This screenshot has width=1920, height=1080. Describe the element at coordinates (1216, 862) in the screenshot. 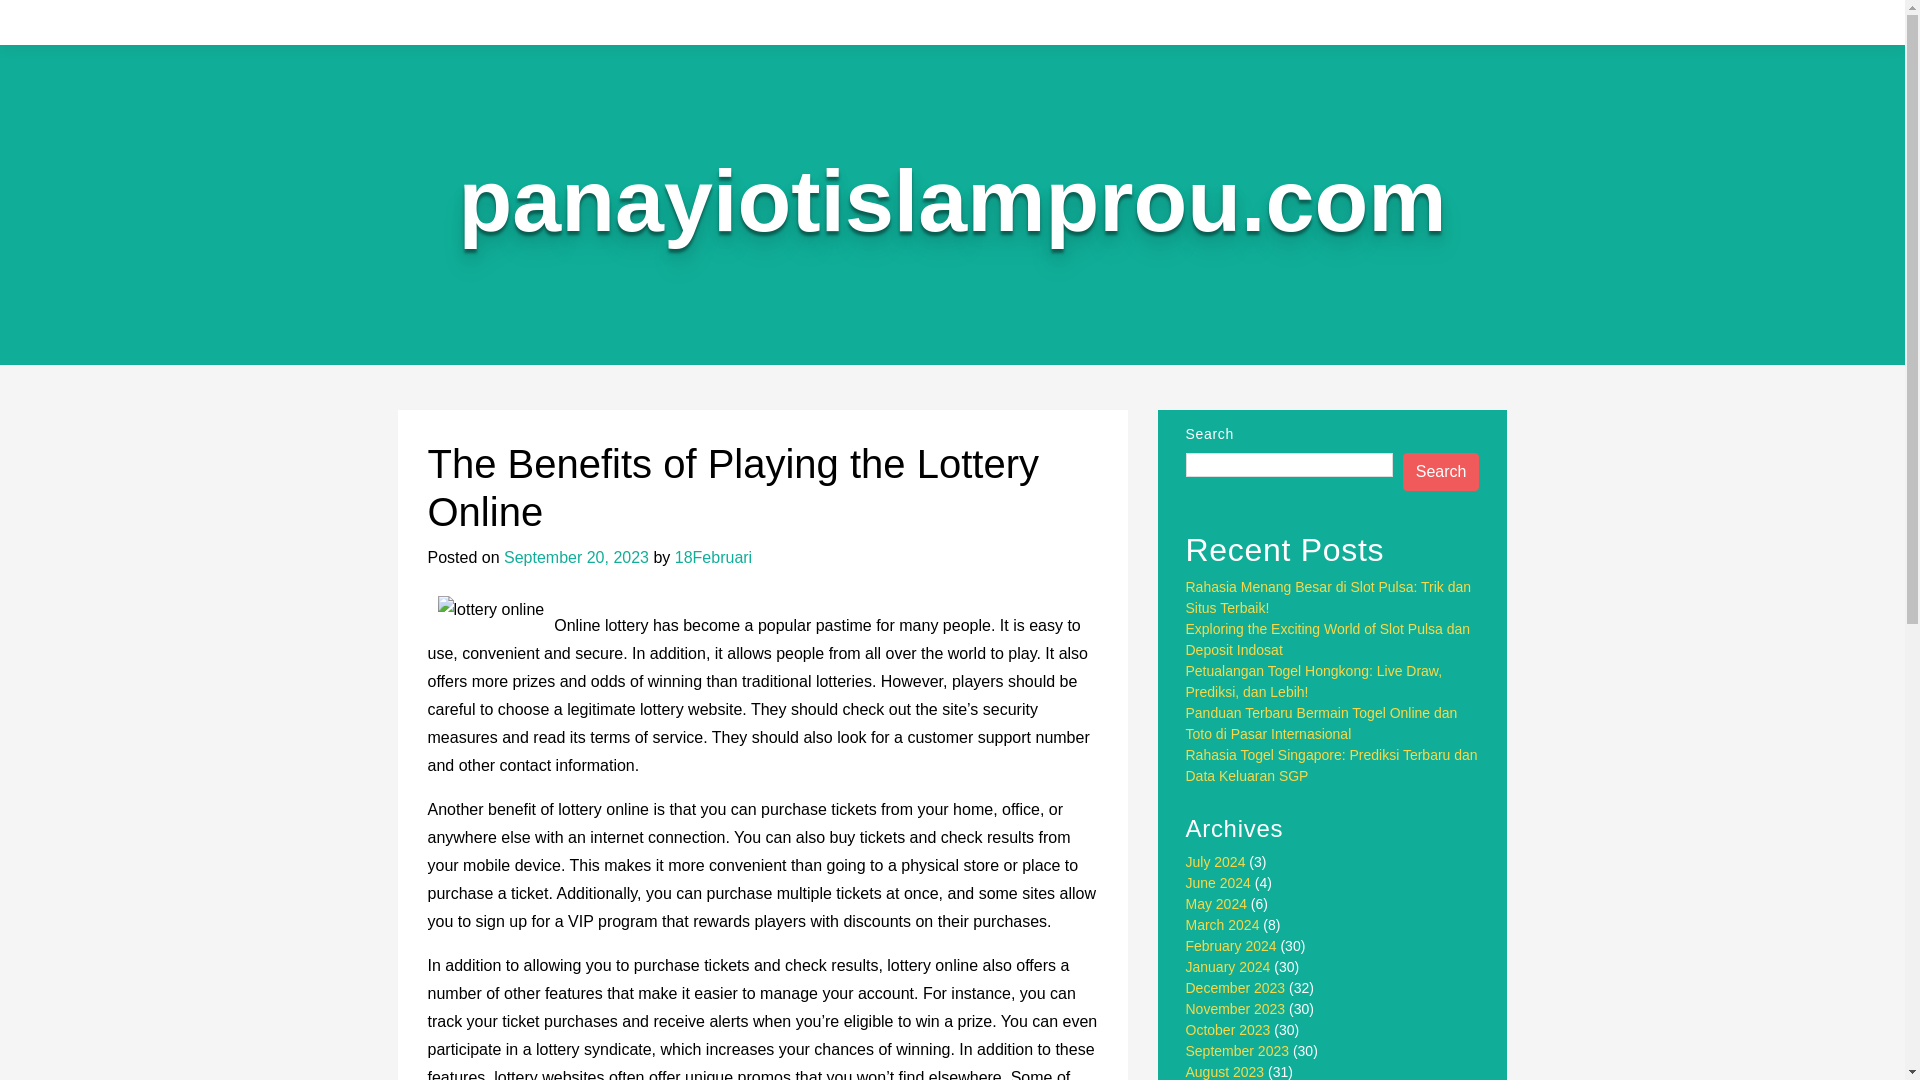

I see `July 2024` at that location.